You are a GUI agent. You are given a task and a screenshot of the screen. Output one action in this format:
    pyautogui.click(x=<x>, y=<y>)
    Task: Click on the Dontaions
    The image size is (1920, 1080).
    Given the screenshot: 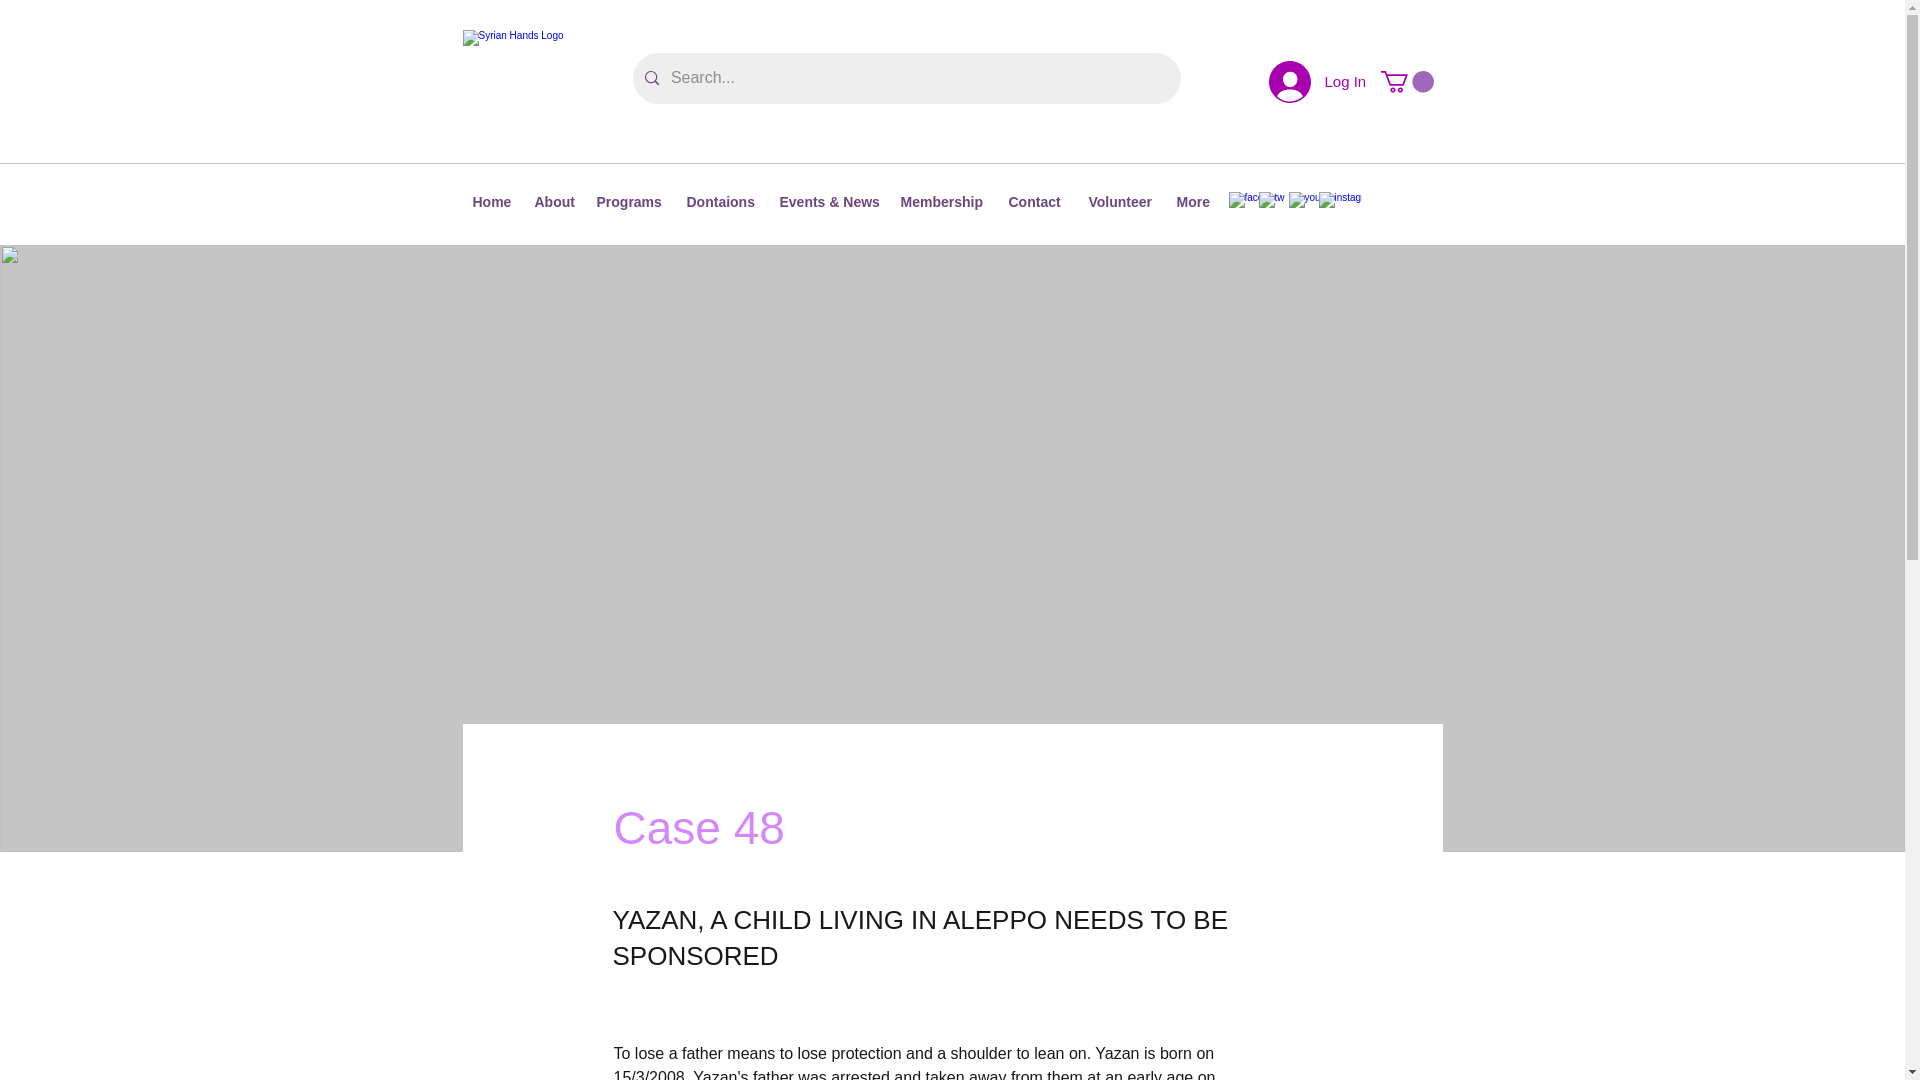 What is the action you would take?
    pyautogui.click(x=722, y=202)
    